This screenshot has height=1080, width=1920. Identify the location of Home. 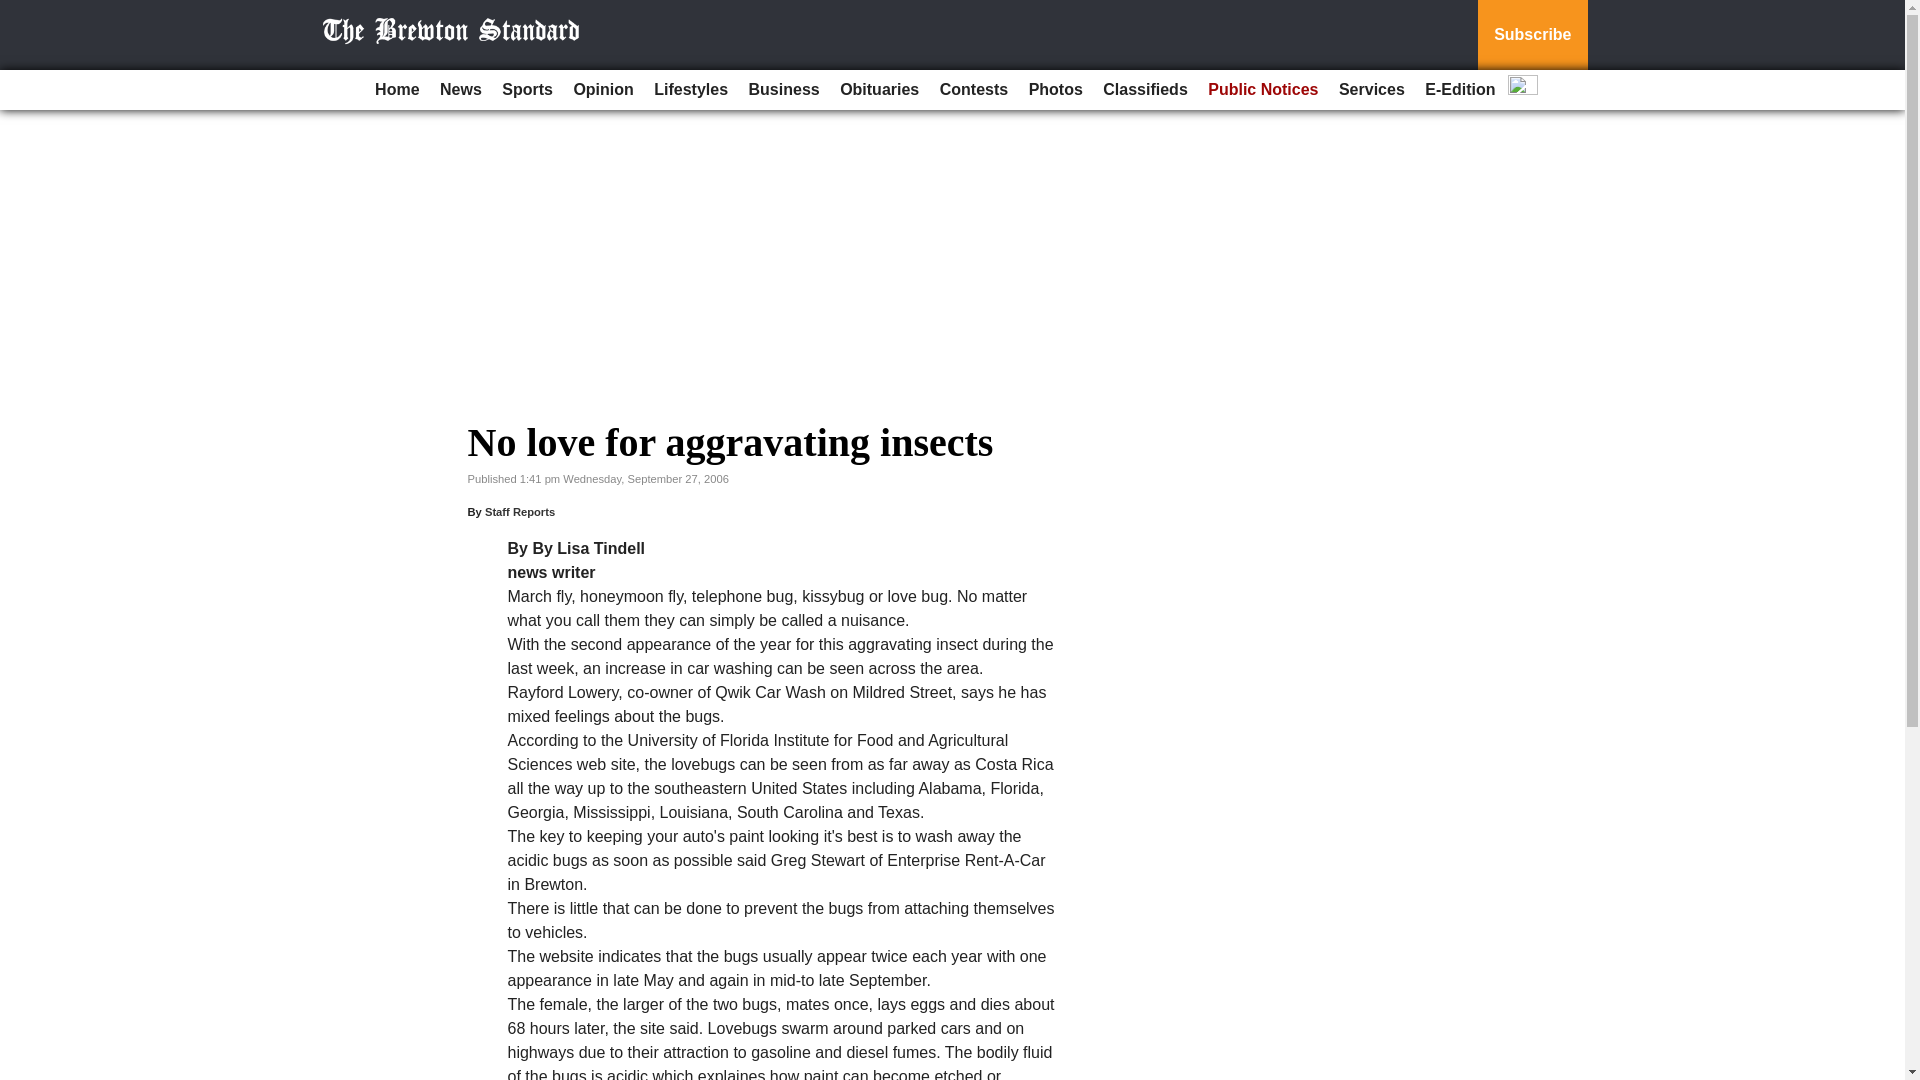
(396, 90).